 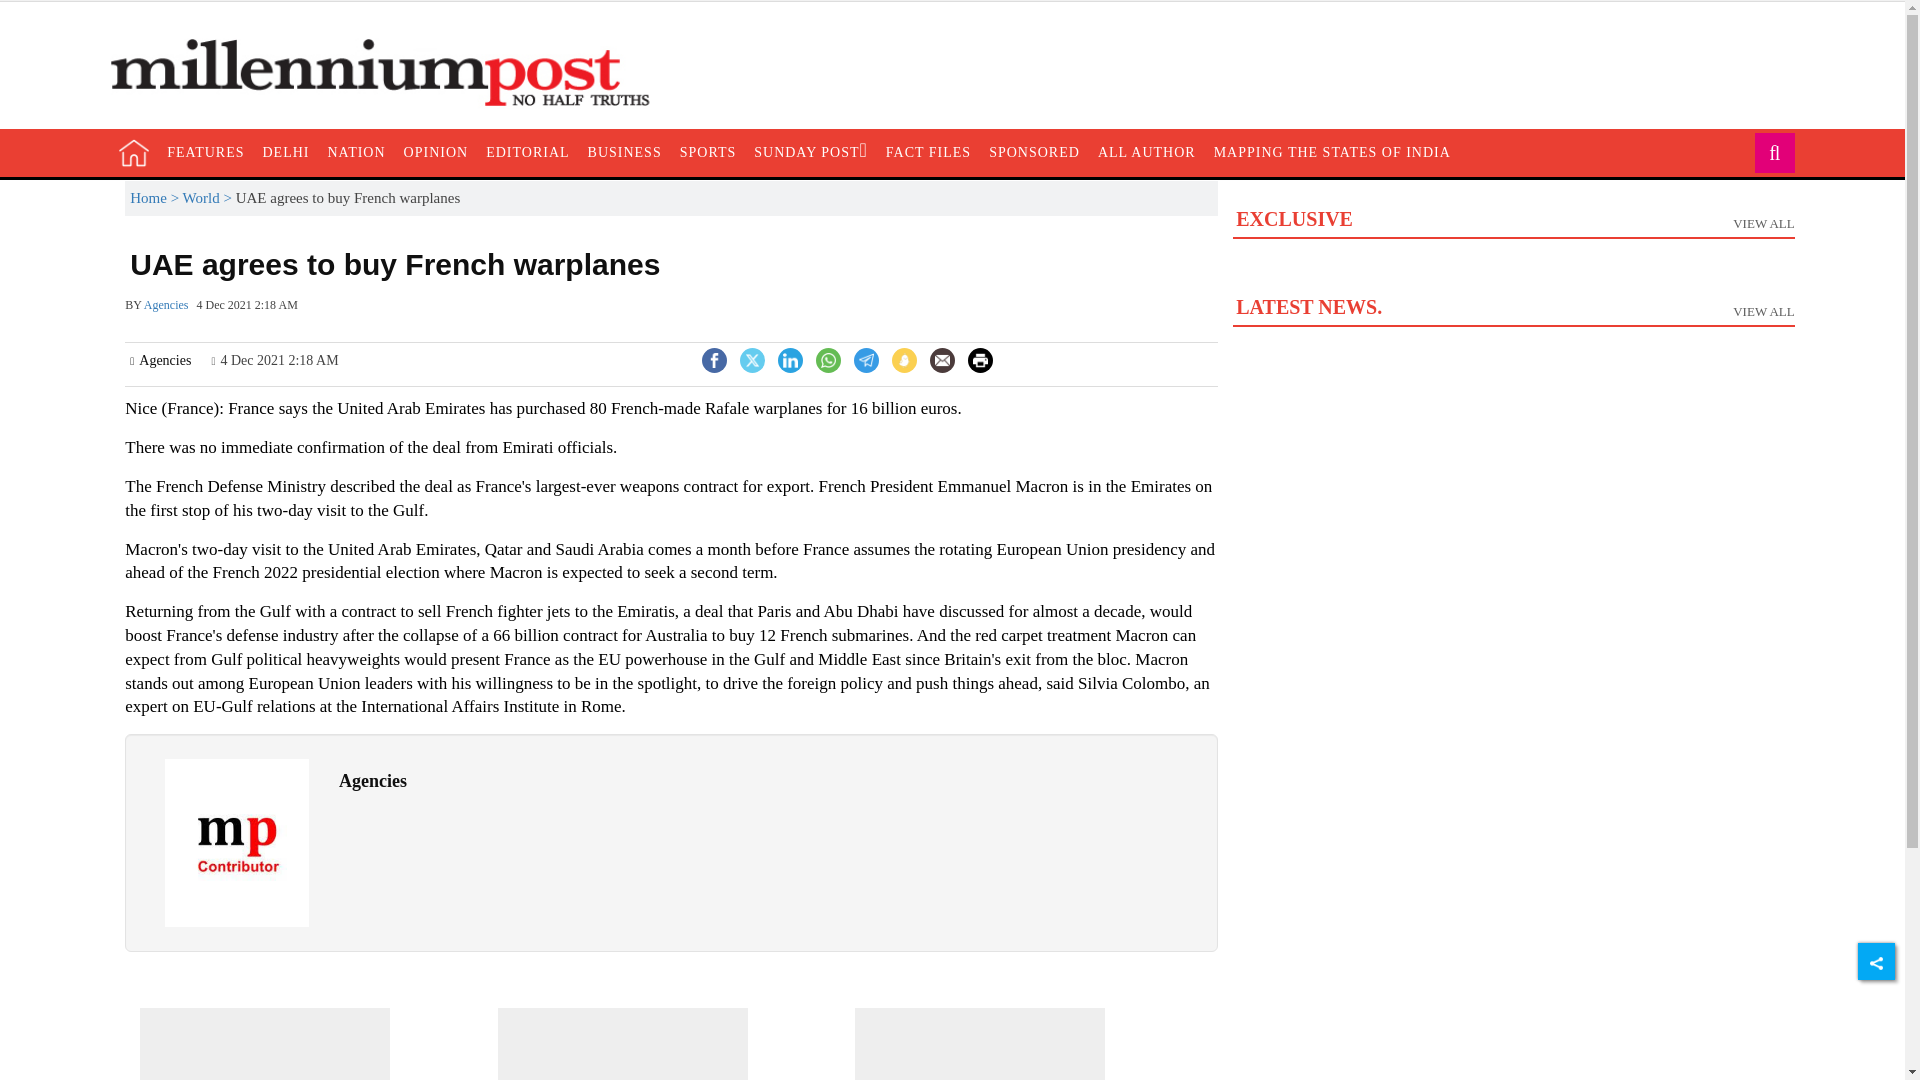 I want to click on Facebook, so click(x=714, y=358).